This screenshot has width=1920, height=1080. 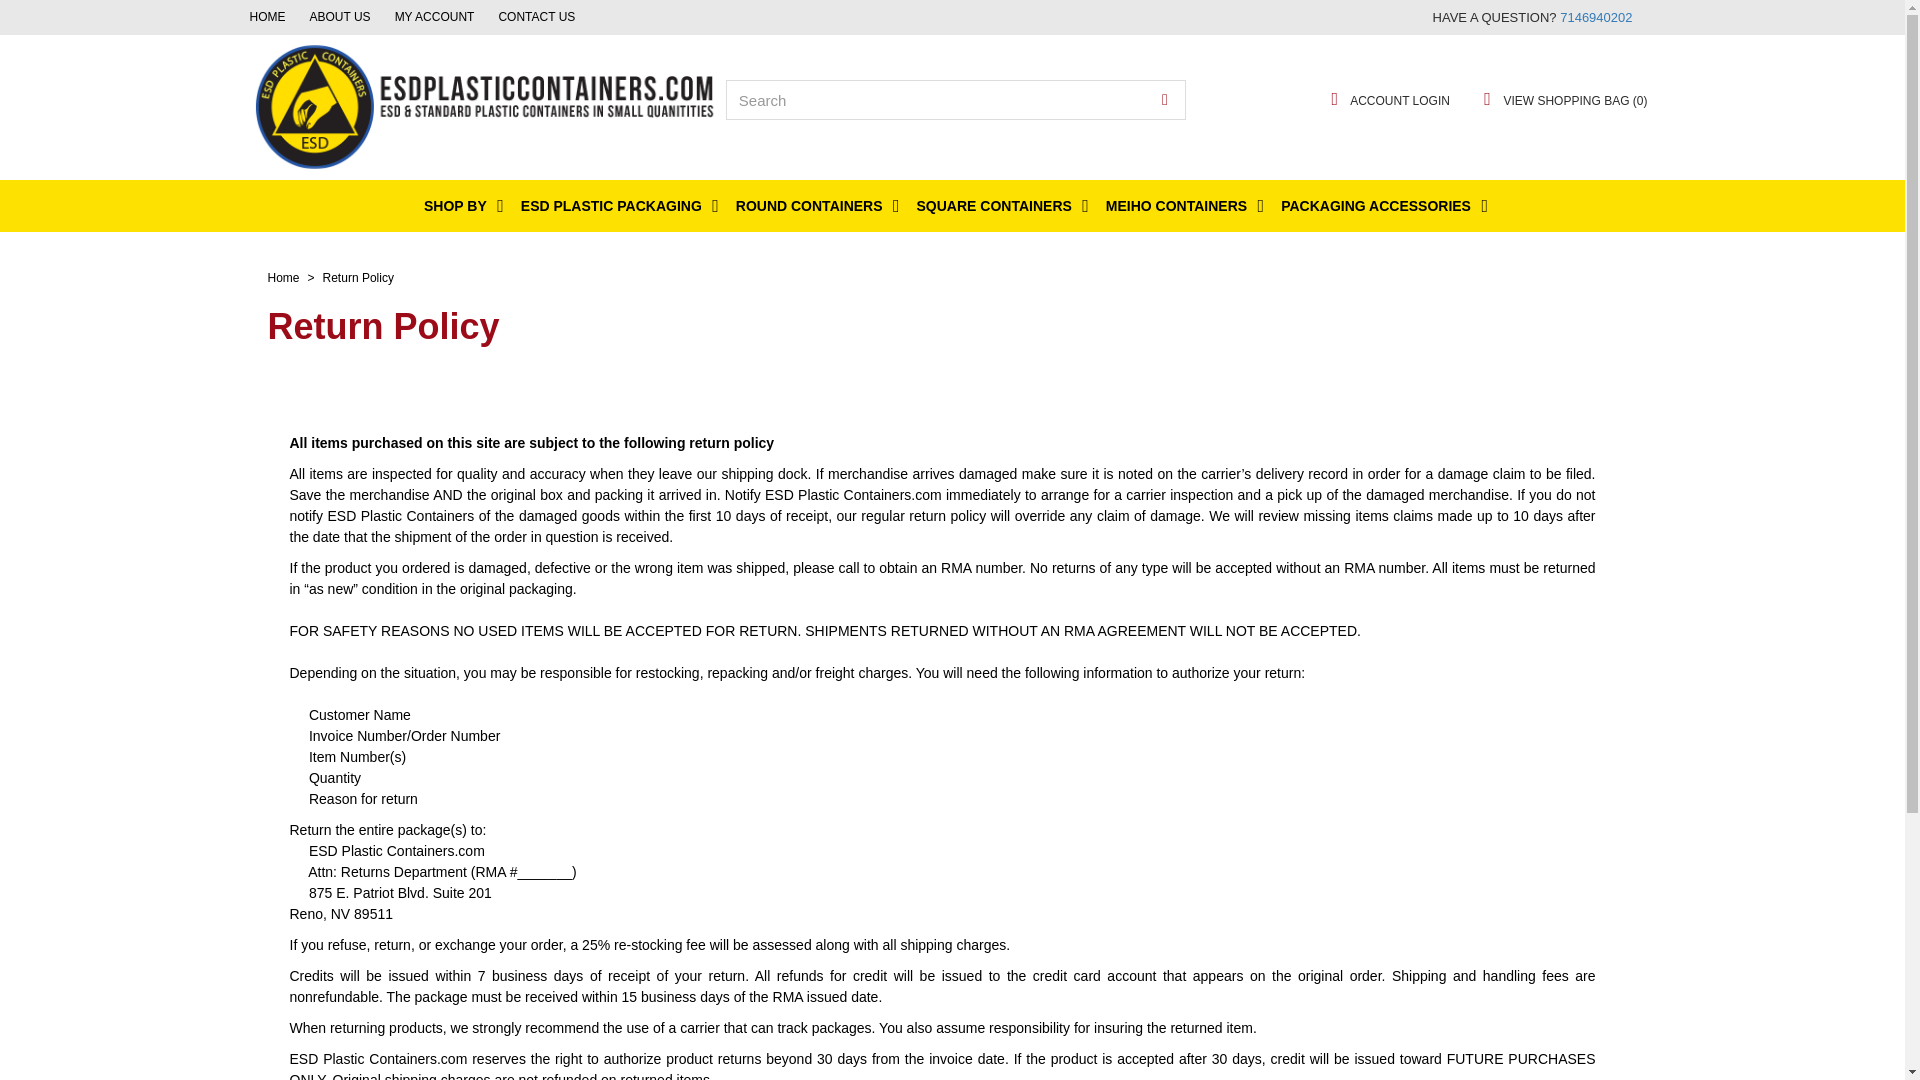 I want to click on ACCOUNT LOGIN, so click(x=1386, y=100).